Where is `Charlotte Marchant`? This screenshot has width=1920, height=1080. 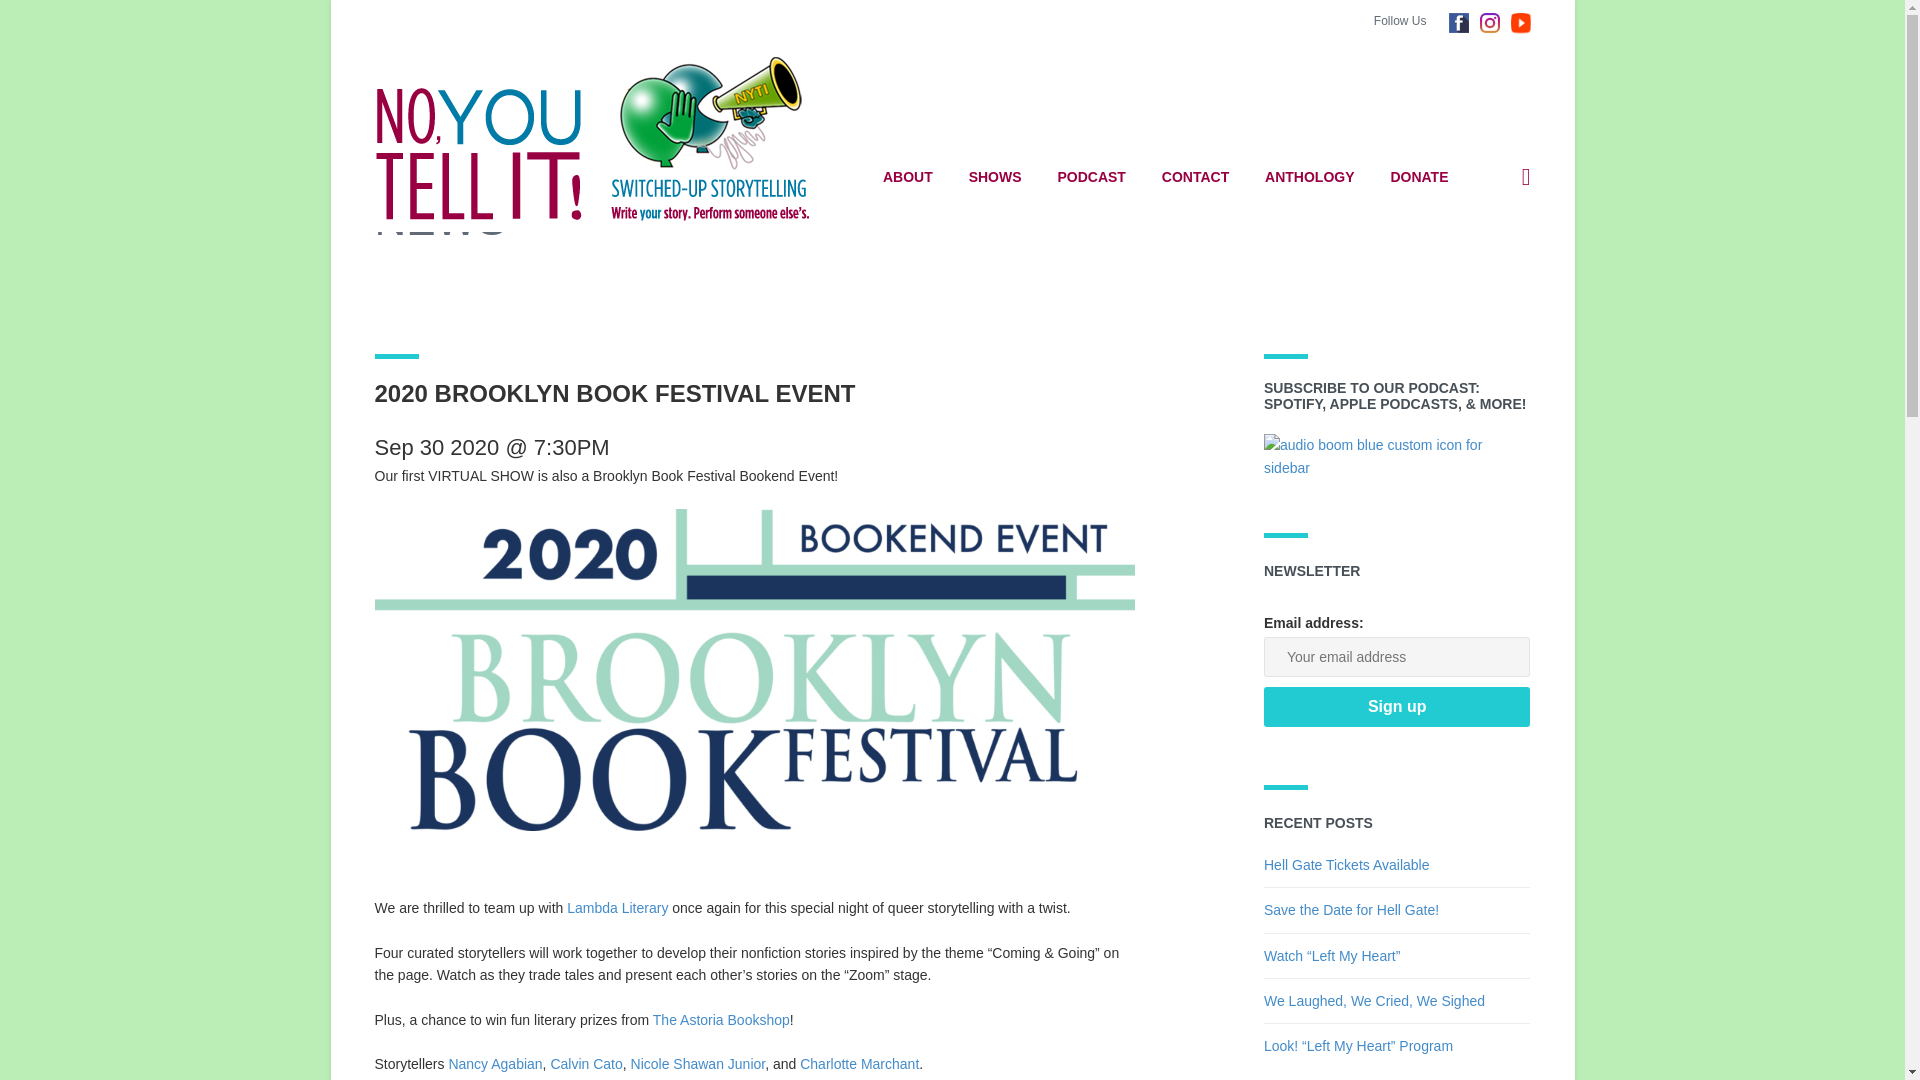
Charlotte Marchant is located at coordinates (860, 1064).